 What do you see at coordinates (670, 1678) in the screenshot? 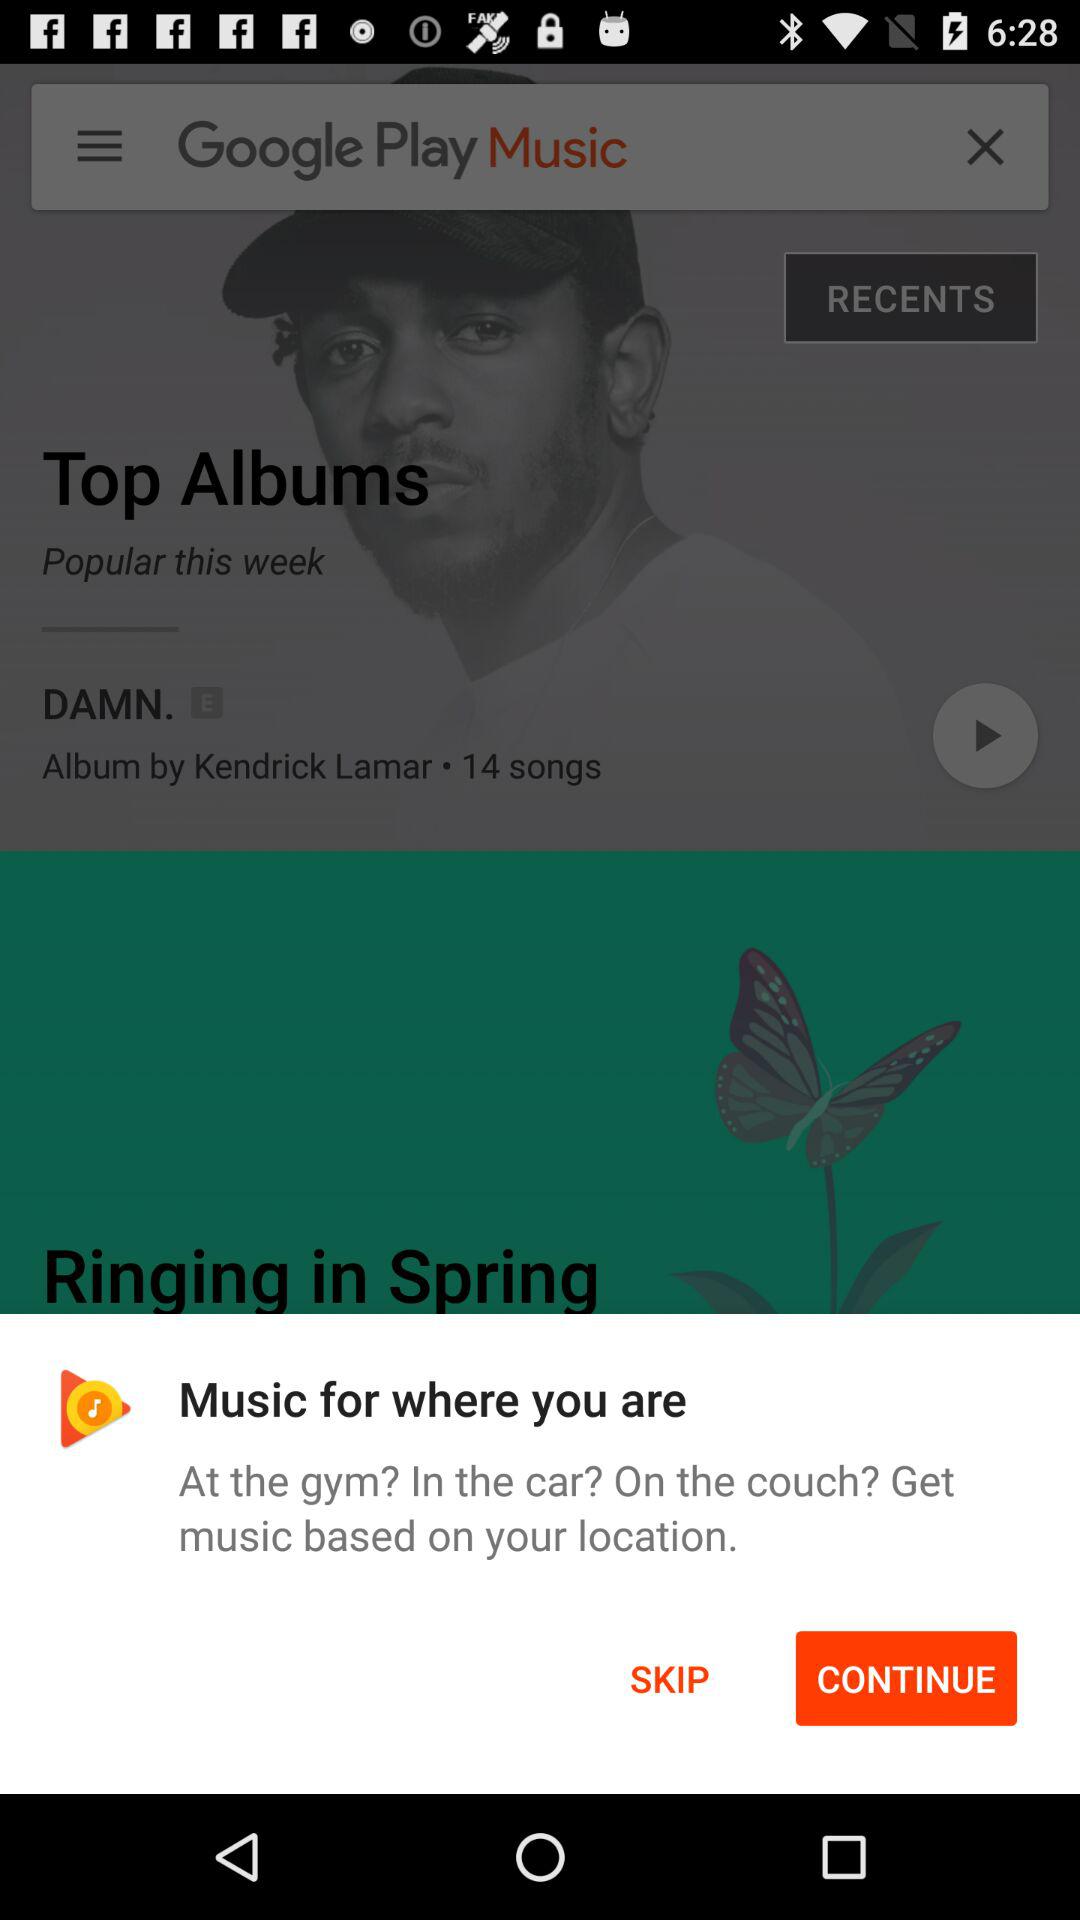
I see `press the item below at the gym` at bounding box center [670, 1678].